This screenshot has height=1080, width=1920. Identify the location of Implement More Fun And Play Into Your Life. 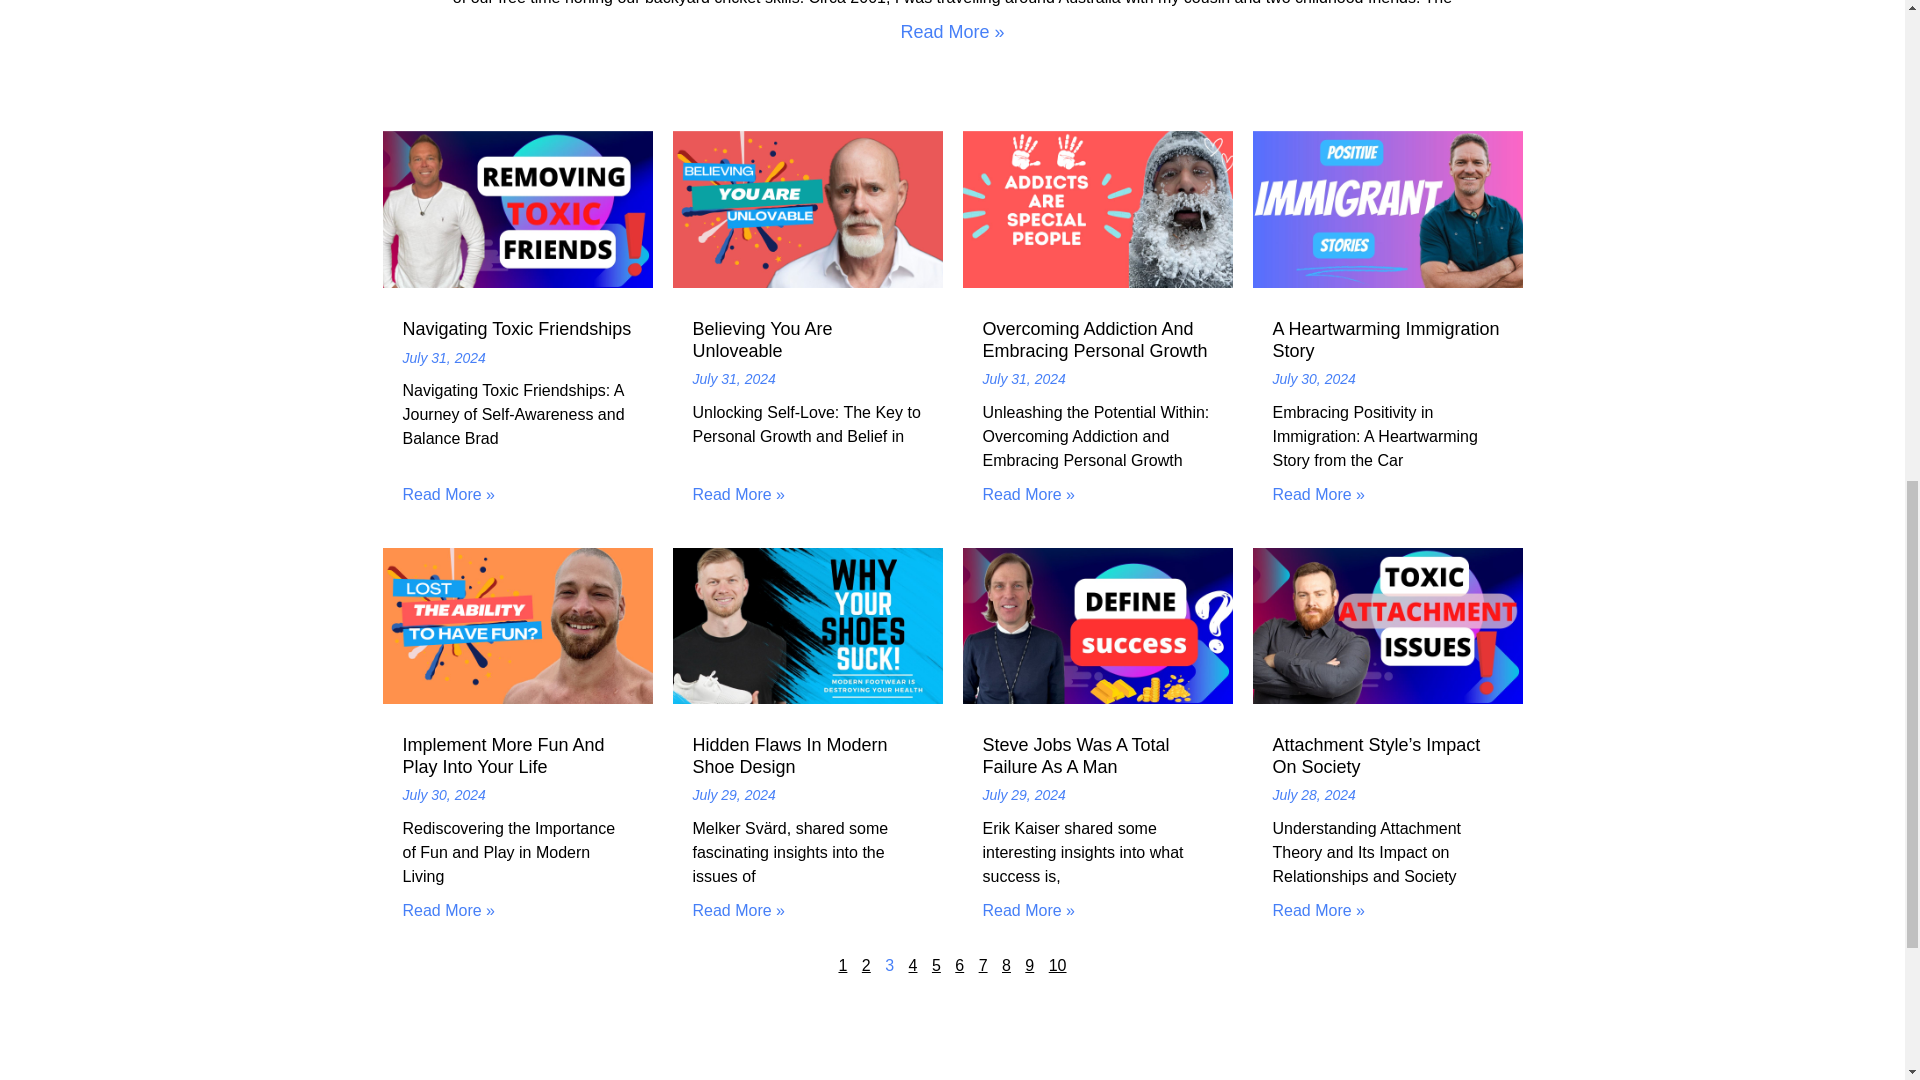
(502, 756).